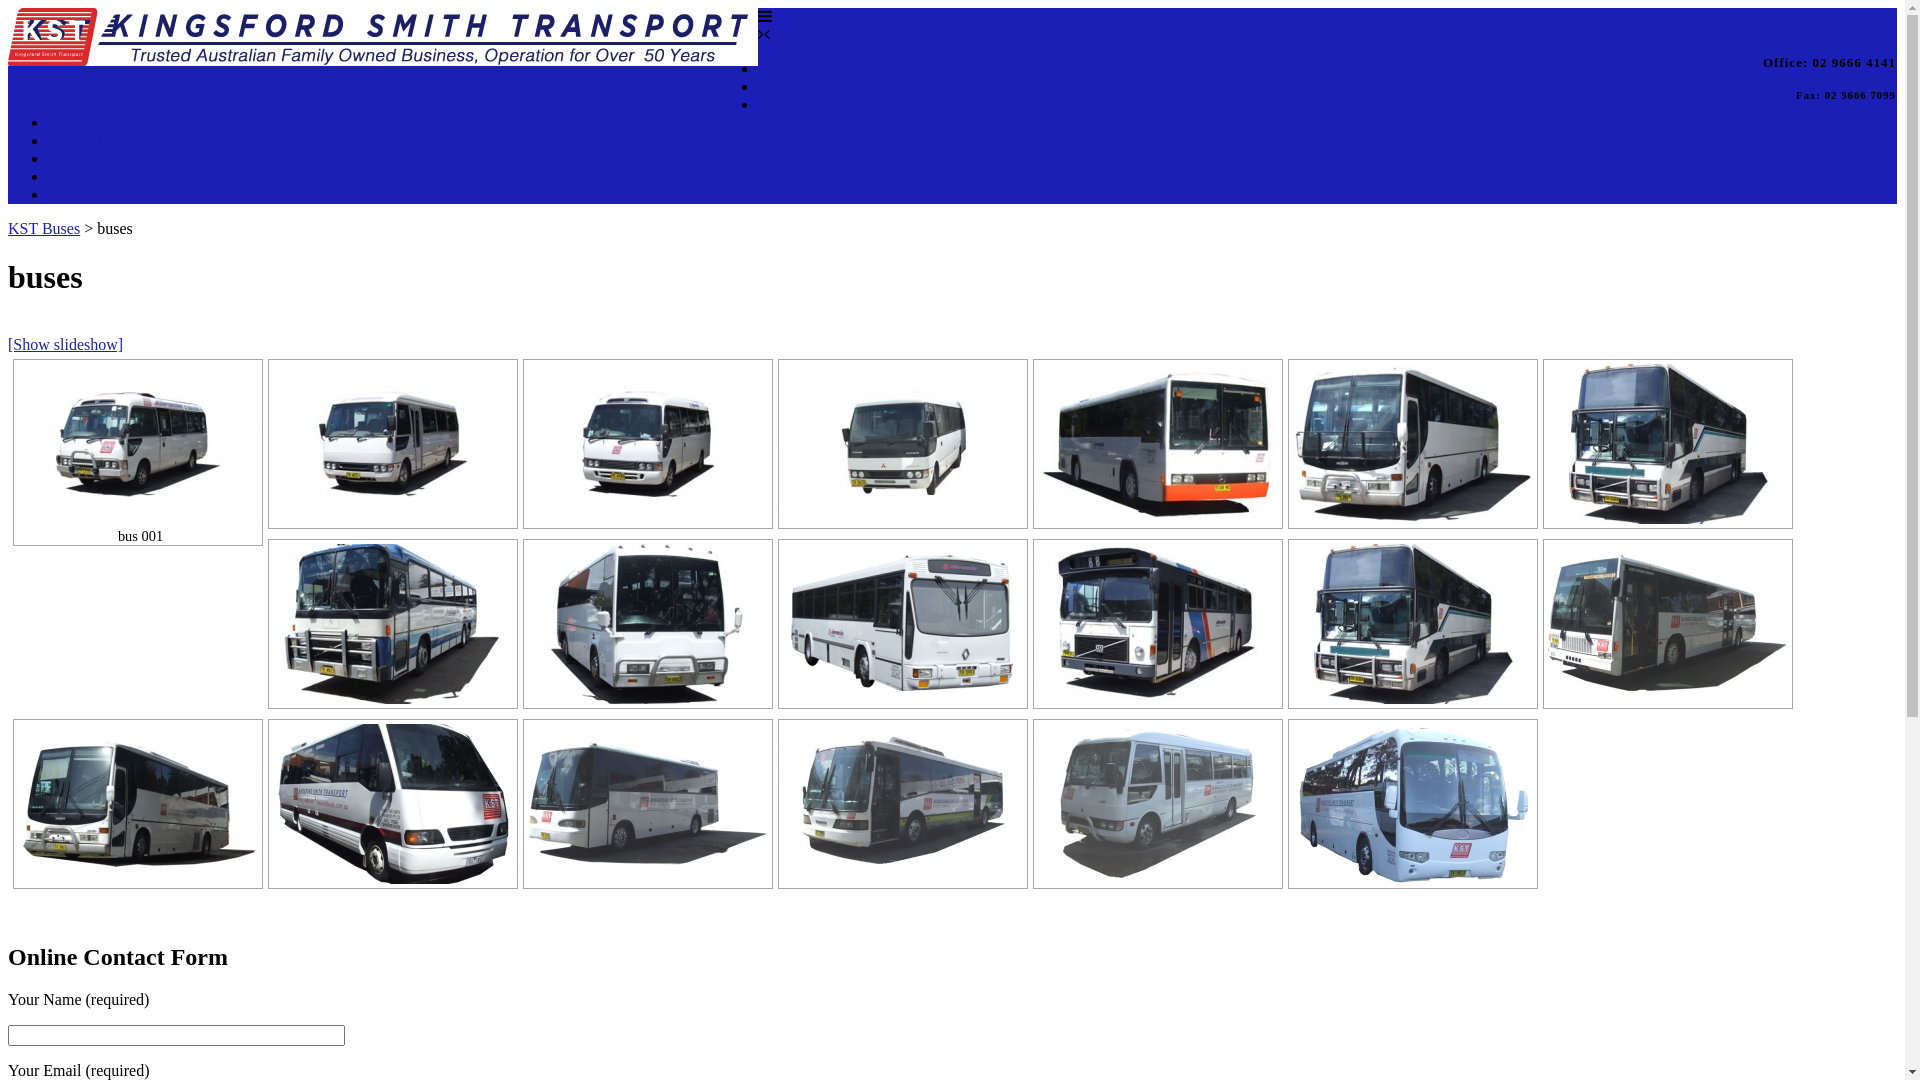 The height and width of the screenshot is (1080, 1920). What do you see at coordinates (794, 104) in the screenshot?
I see `School Bus` at bounding box center [794, 104].